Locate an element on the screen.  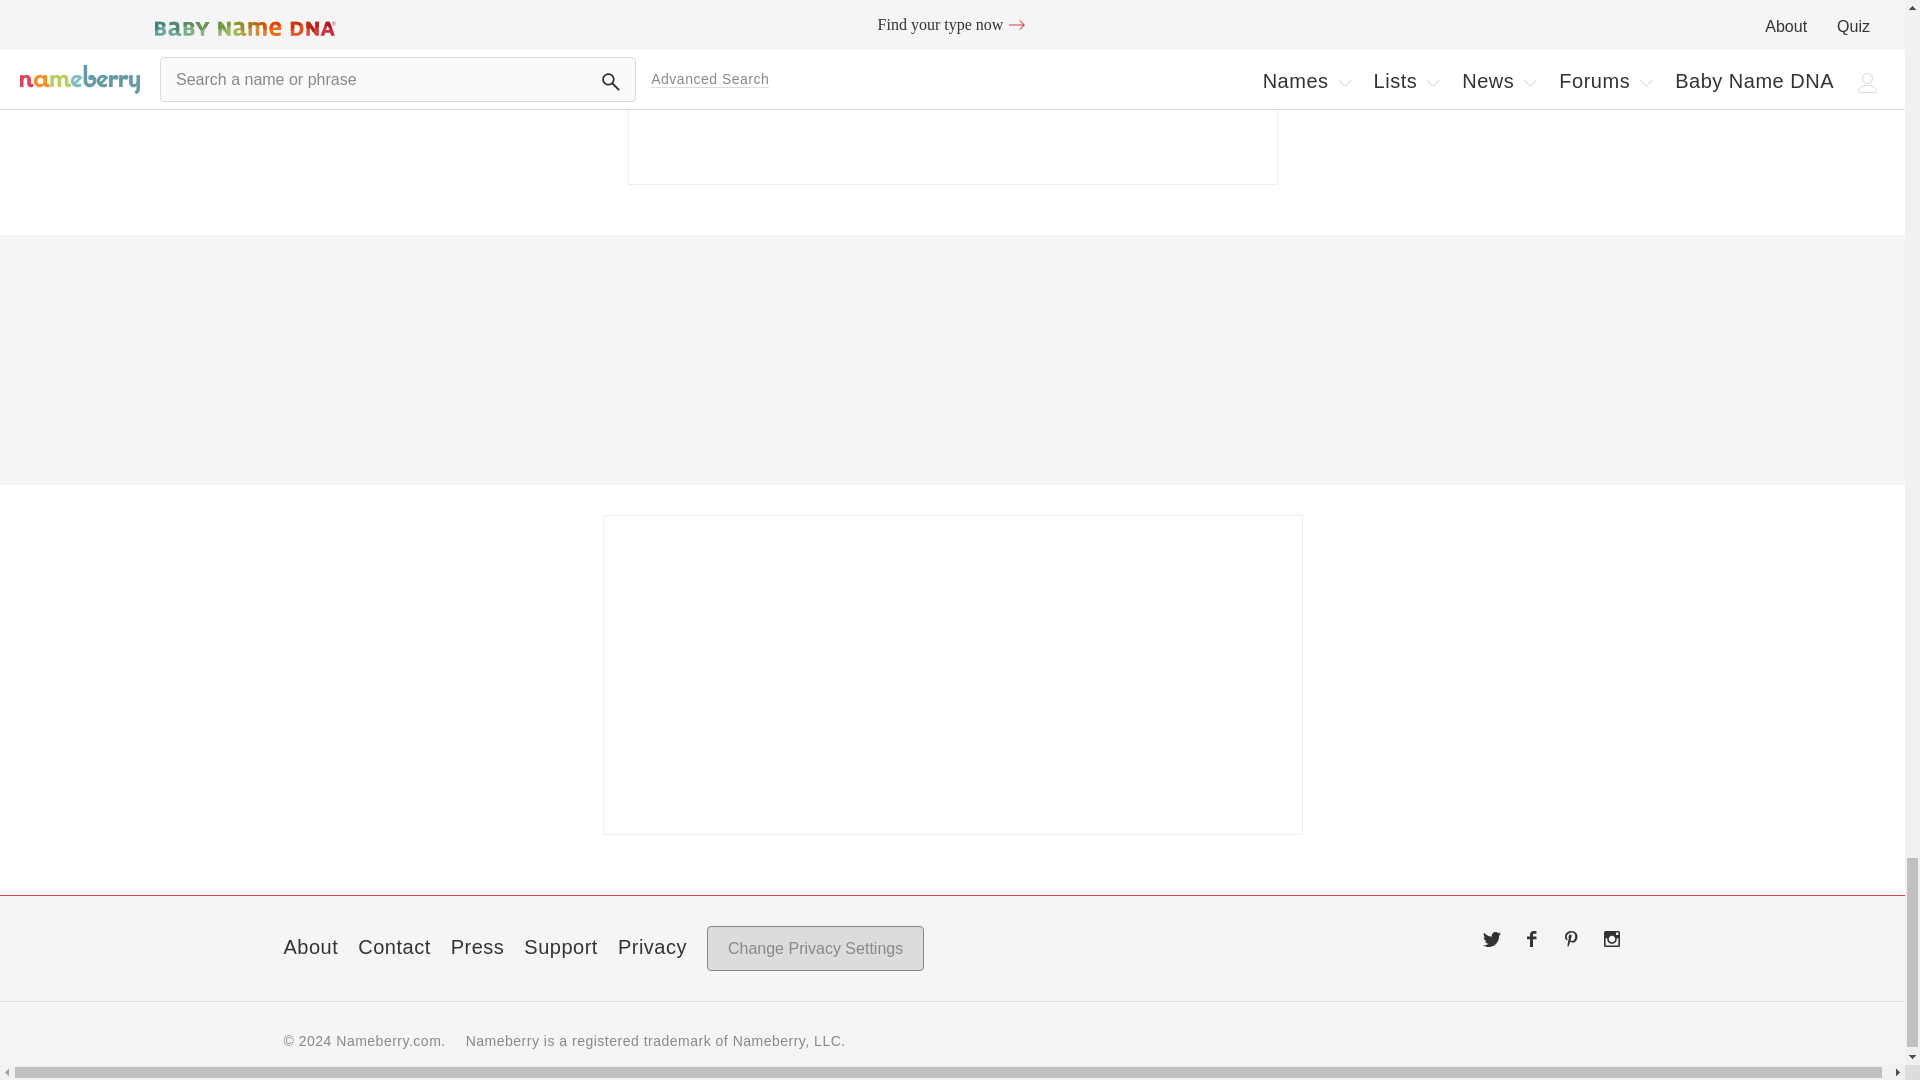
Pinterest is located at coordinates (1572, 938).